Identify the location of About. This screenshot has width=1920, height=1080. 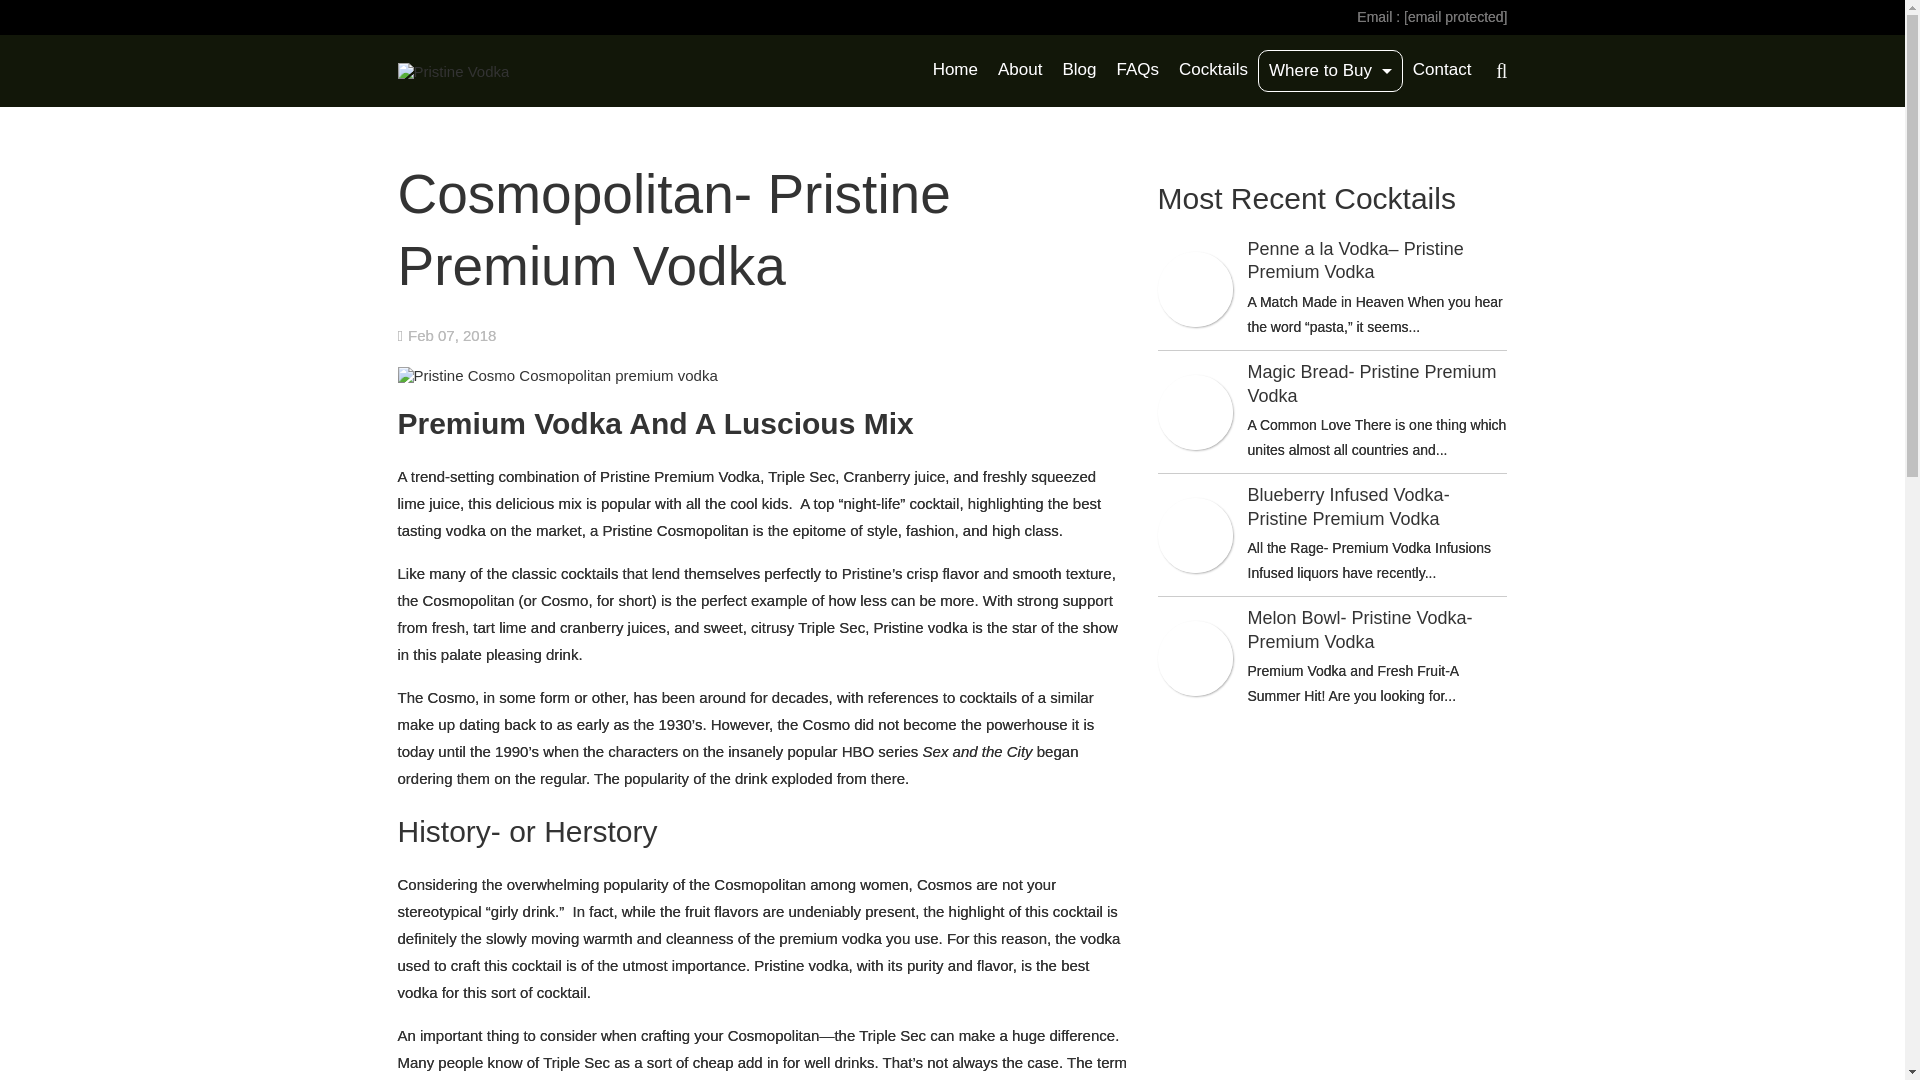
(1020, 69).